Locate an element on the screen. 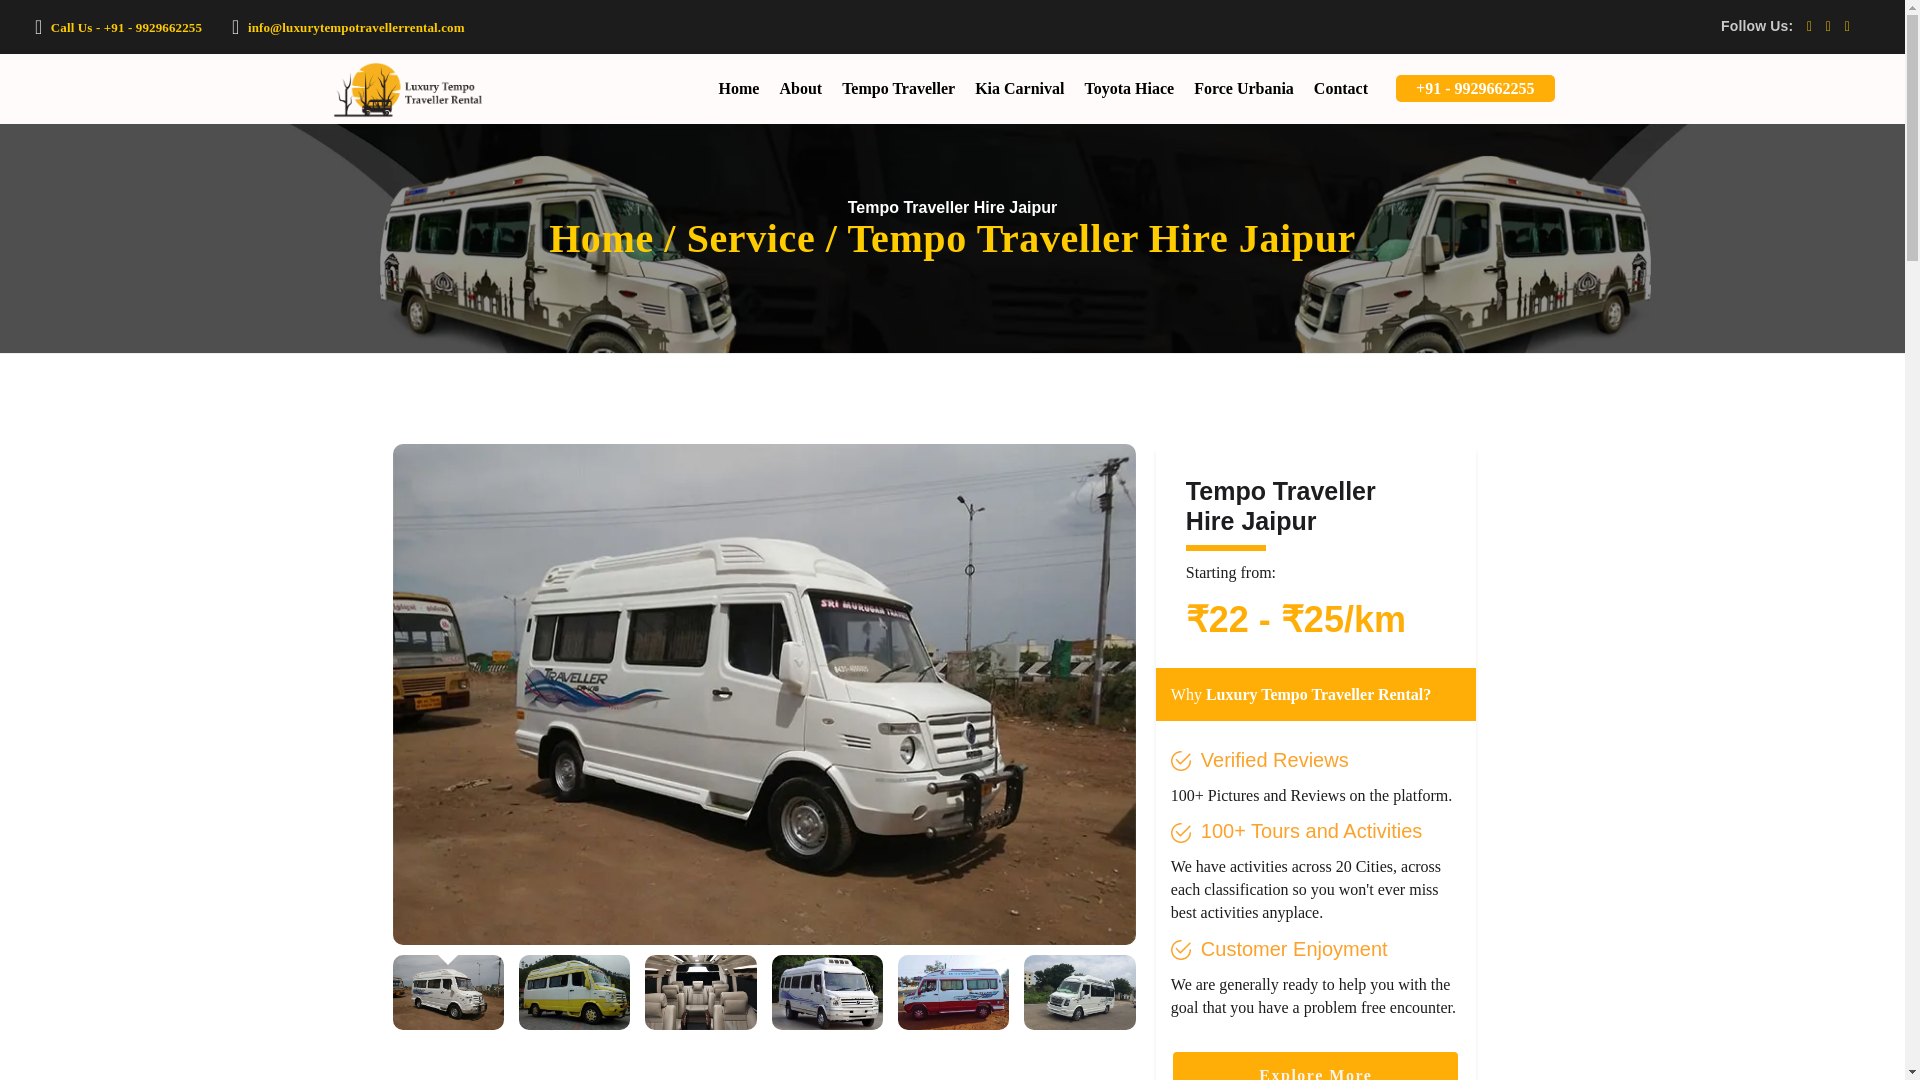  Kia Carnival is located at coordinates (1019, 88).